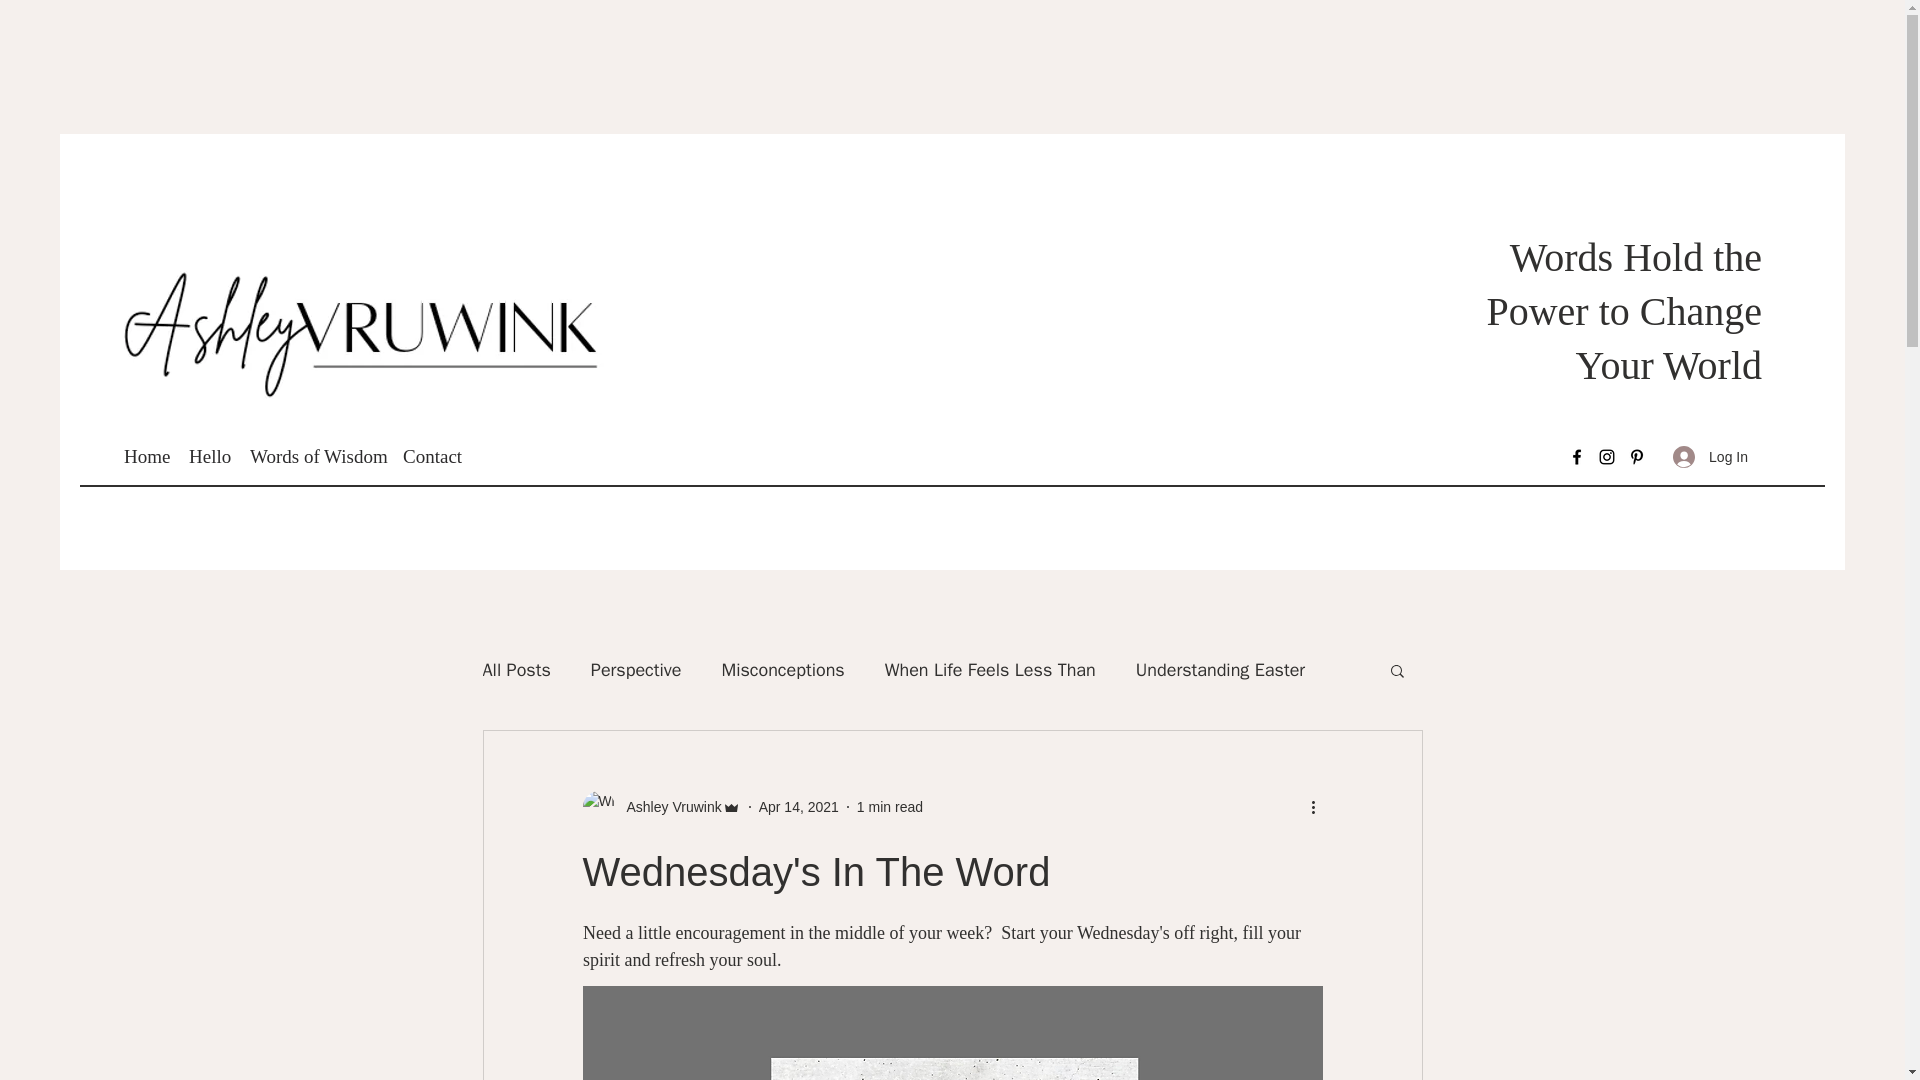  What do you see at coordinates (316, 456) in the screenshot?
I see `Words of Wisdom` at bounding box center [316, 456].